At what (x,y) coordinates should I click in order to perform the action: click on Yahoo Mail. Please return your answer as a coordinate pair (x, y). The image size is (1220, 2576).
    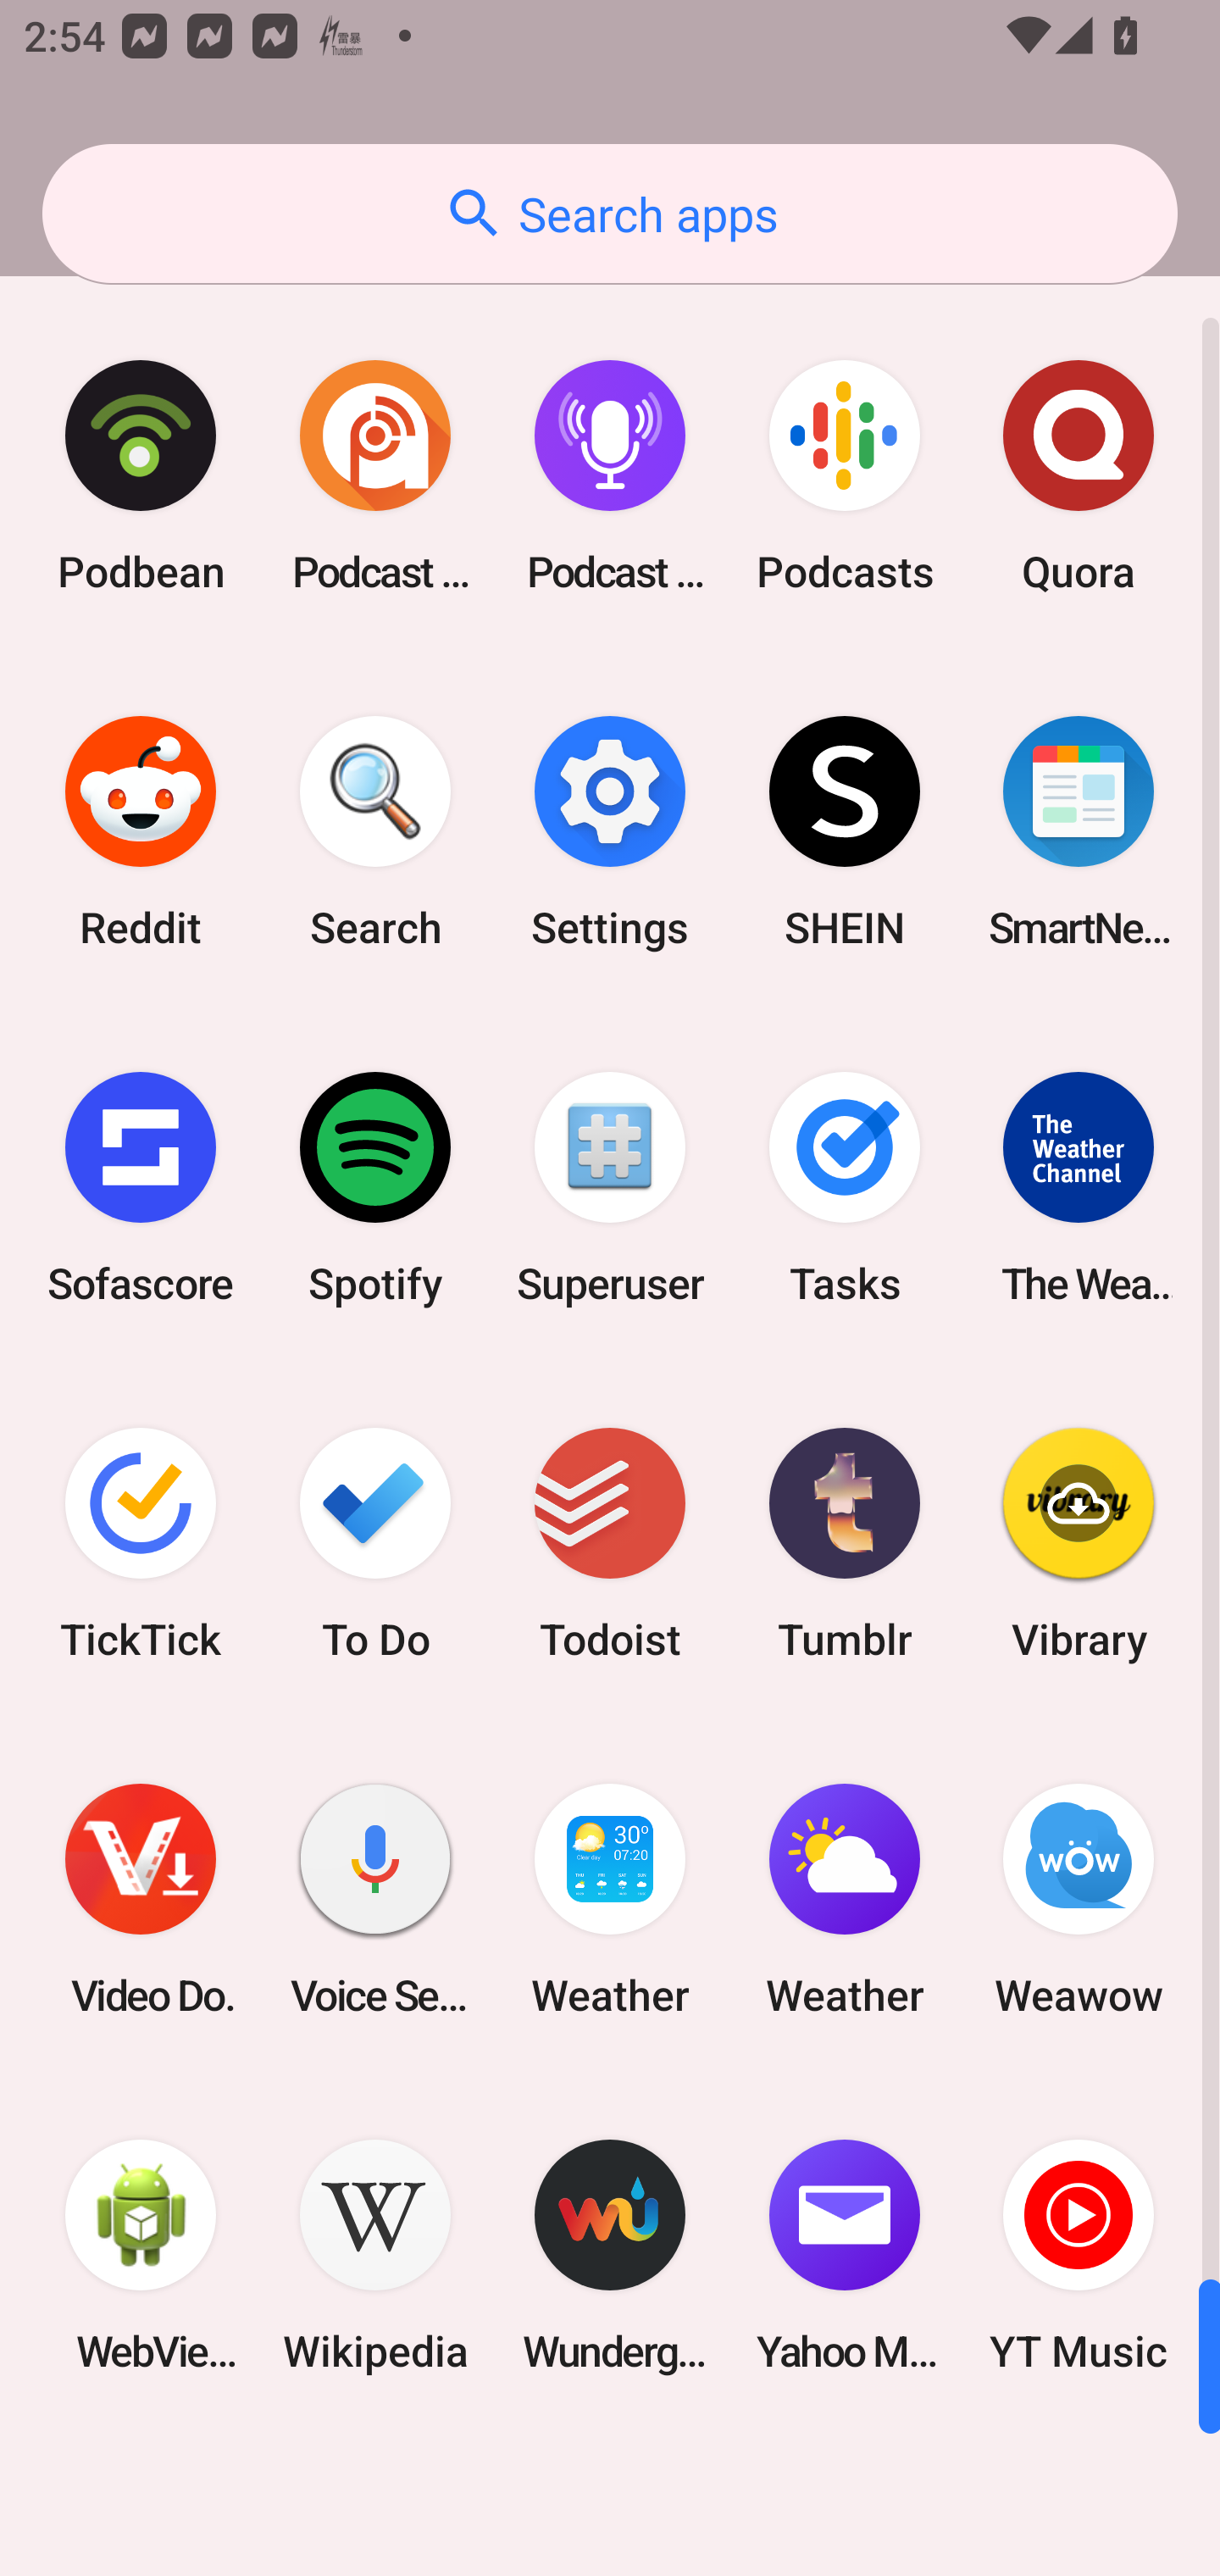
    Looking at the image, I should click on (844, 2256).